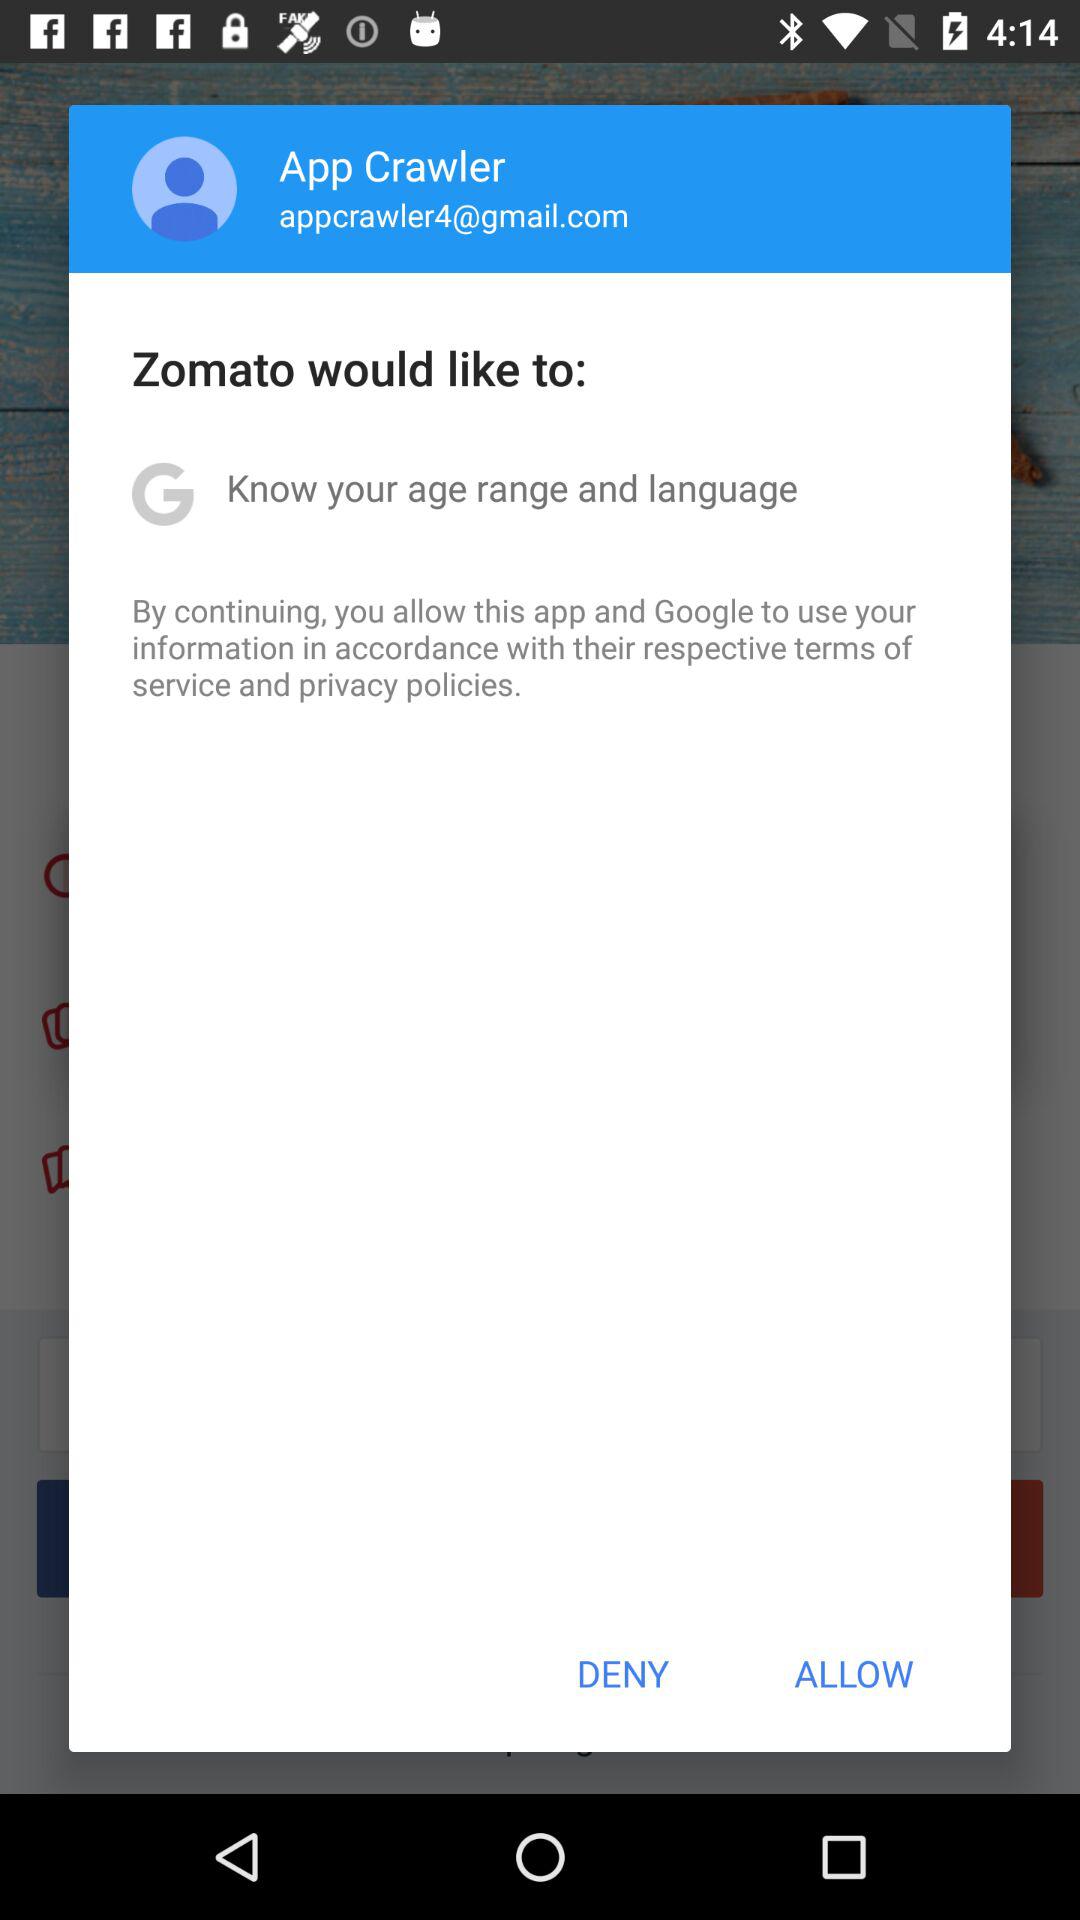  What do you see at coordinates (622, 1673) in the screenshot?
I see `choose icon to the left of allow icon` at bounding box center [622, 1673].